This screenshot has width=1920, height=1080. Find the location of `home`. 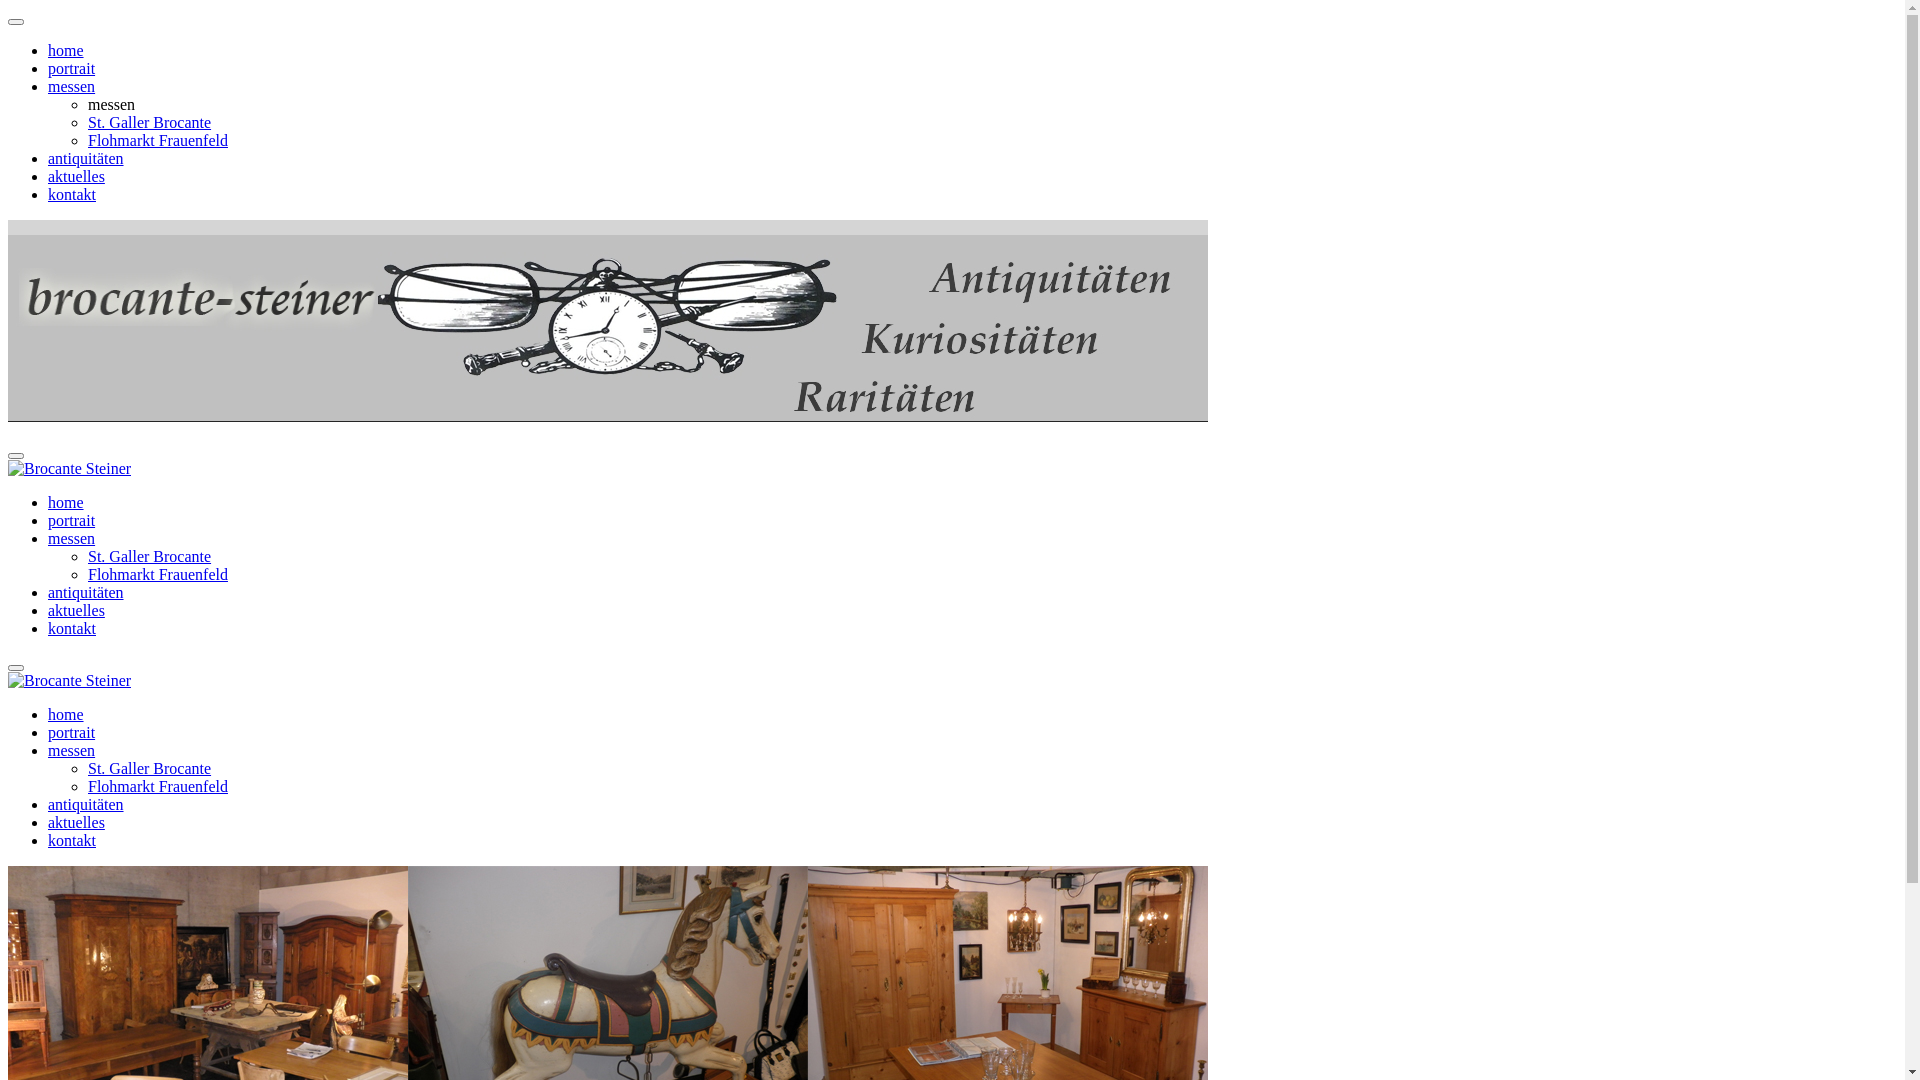

home is located at coordinates (66, 714).